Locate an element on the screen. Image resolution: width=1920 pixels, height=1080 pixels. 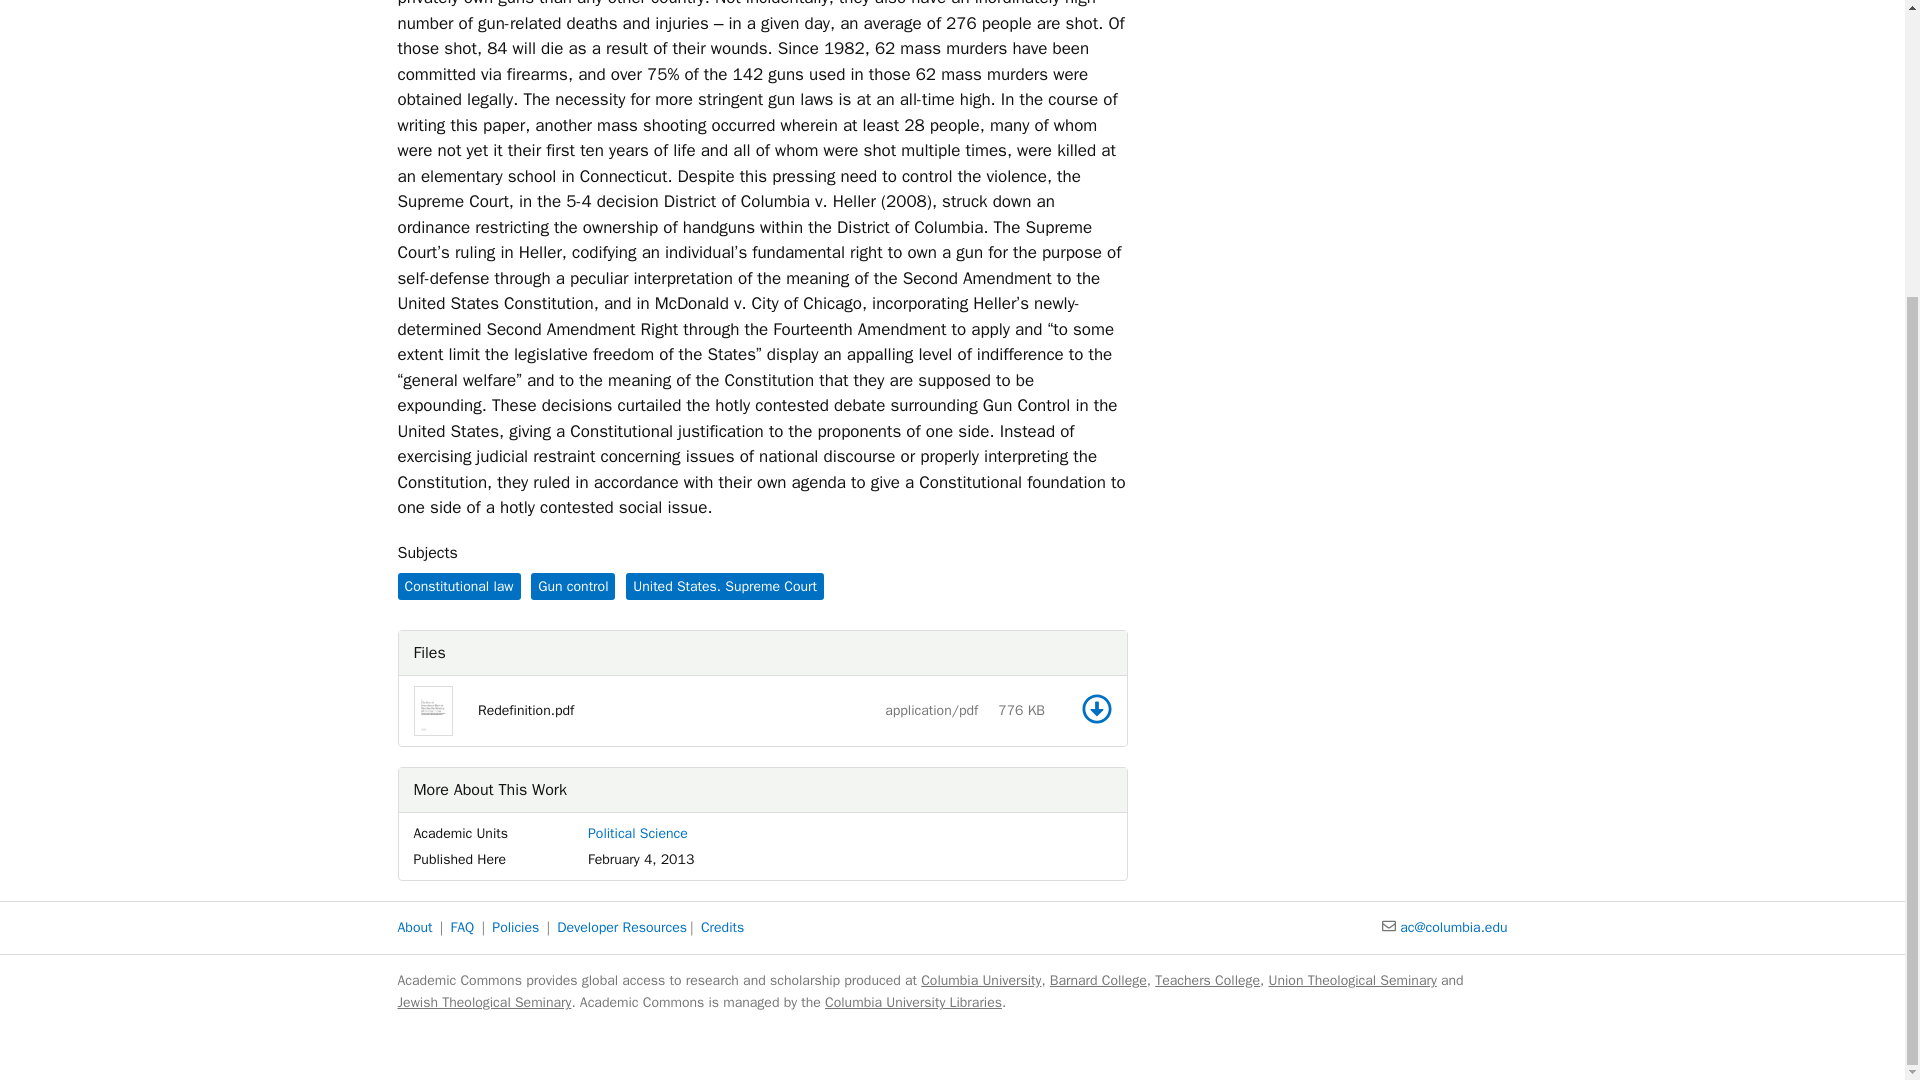
Columbia University Libraries is located at coordinates (914, 1002).